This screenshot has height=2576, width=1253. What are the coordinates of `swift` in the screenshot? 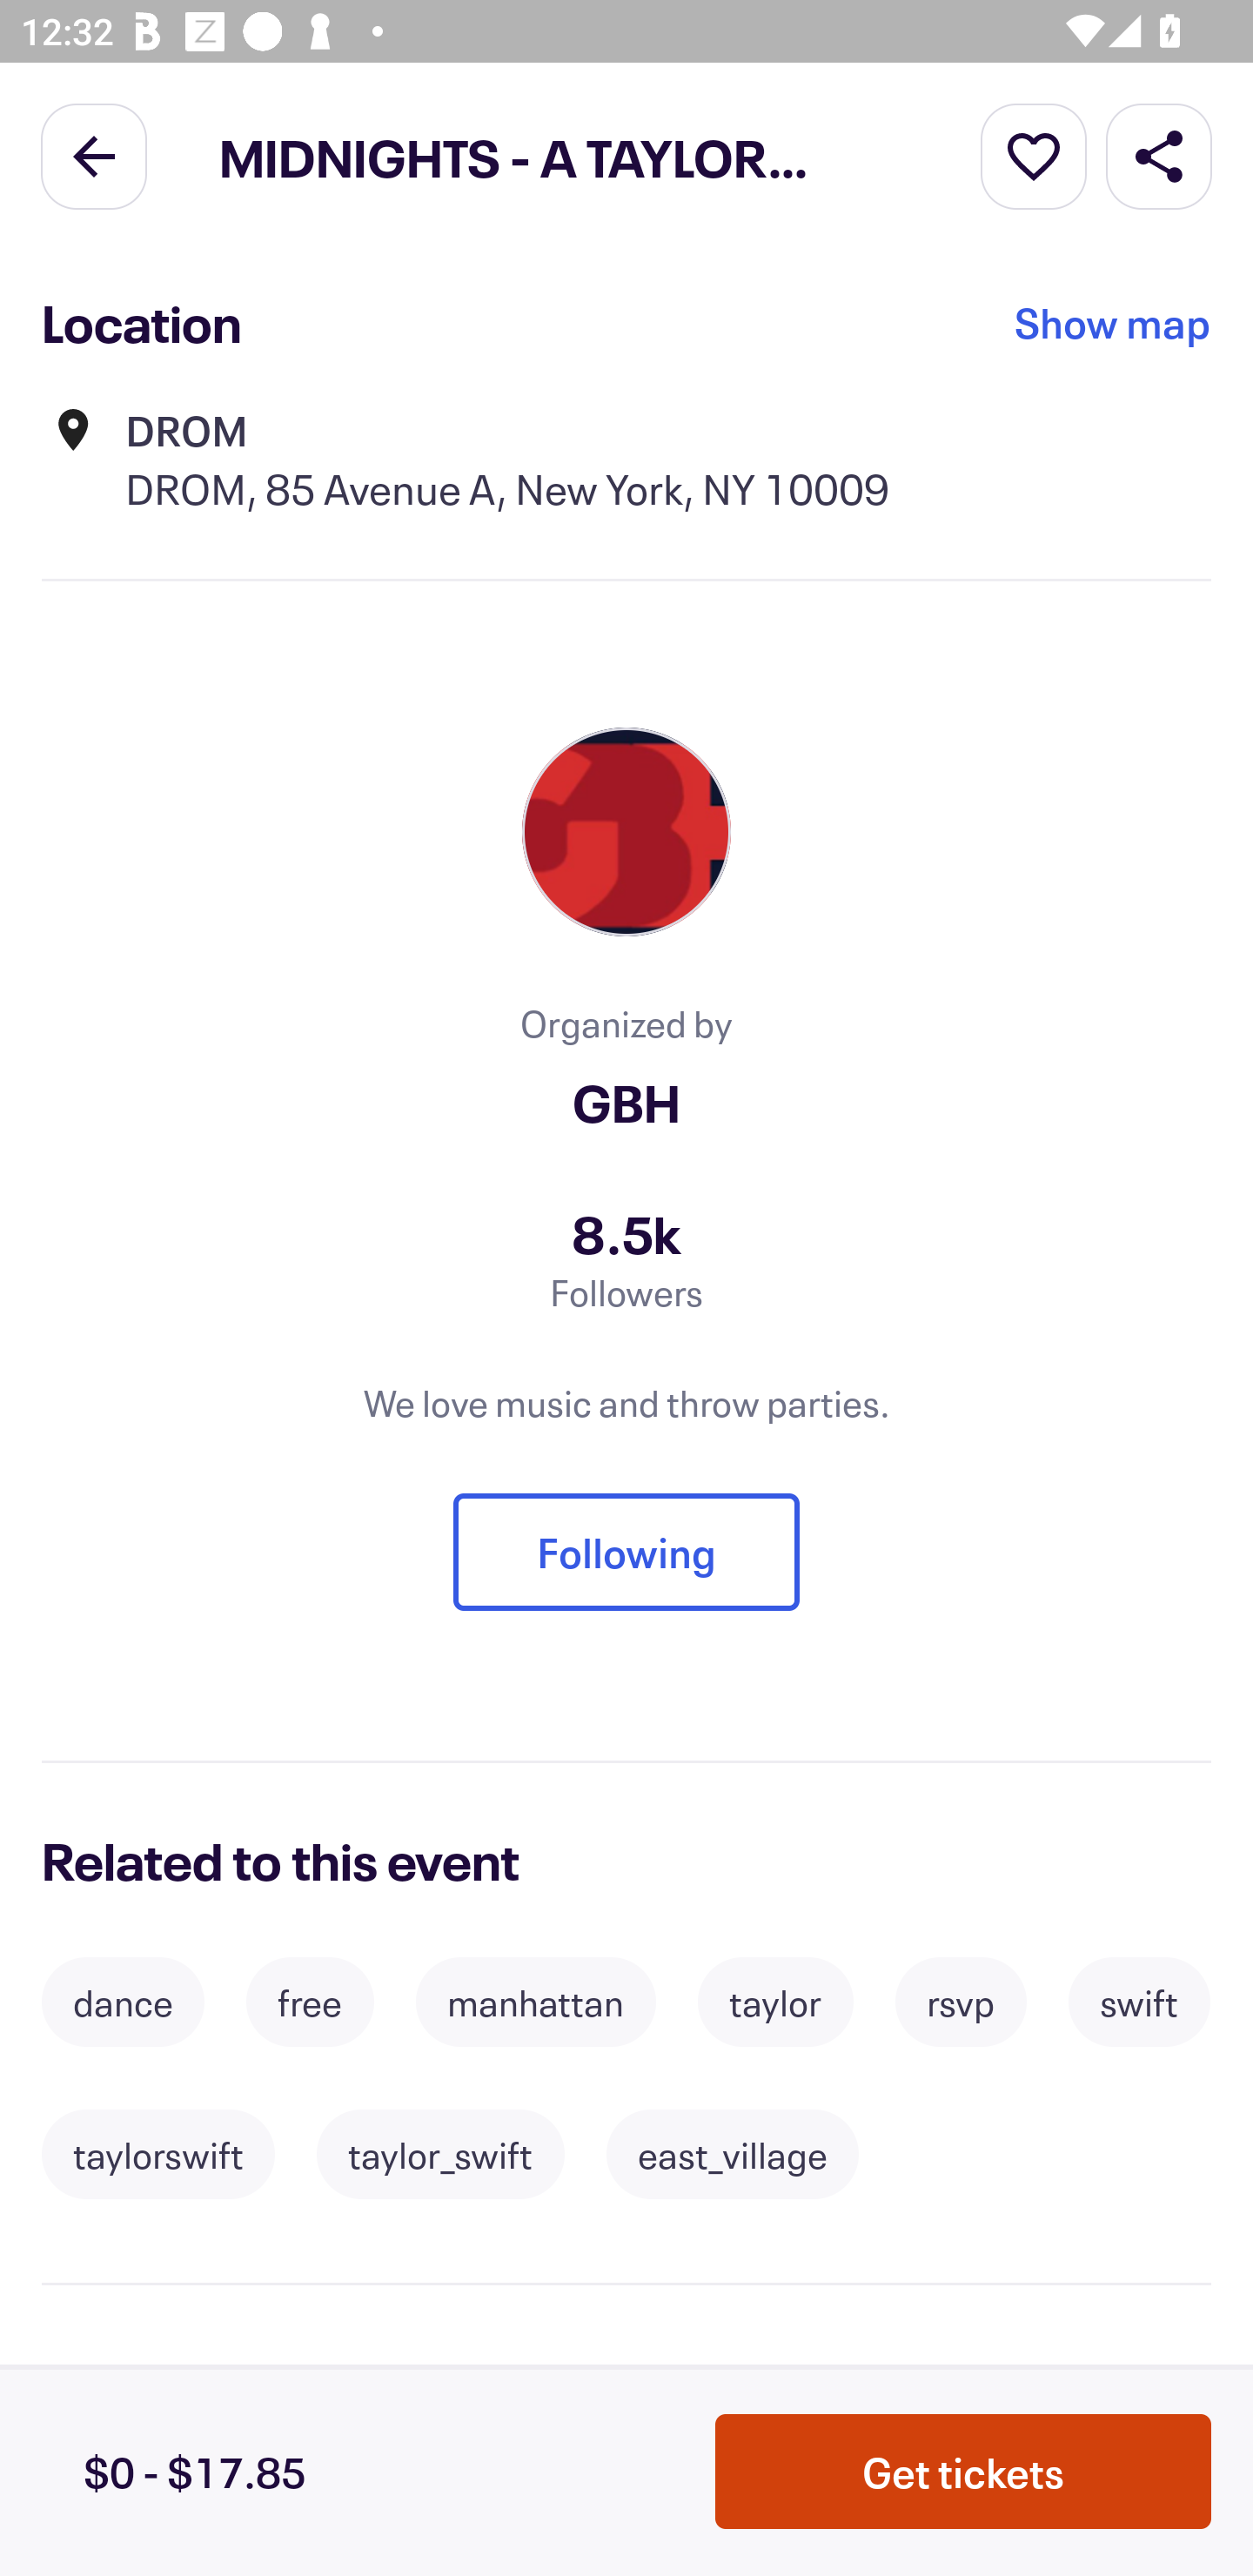 It's located at (1140, 2002).